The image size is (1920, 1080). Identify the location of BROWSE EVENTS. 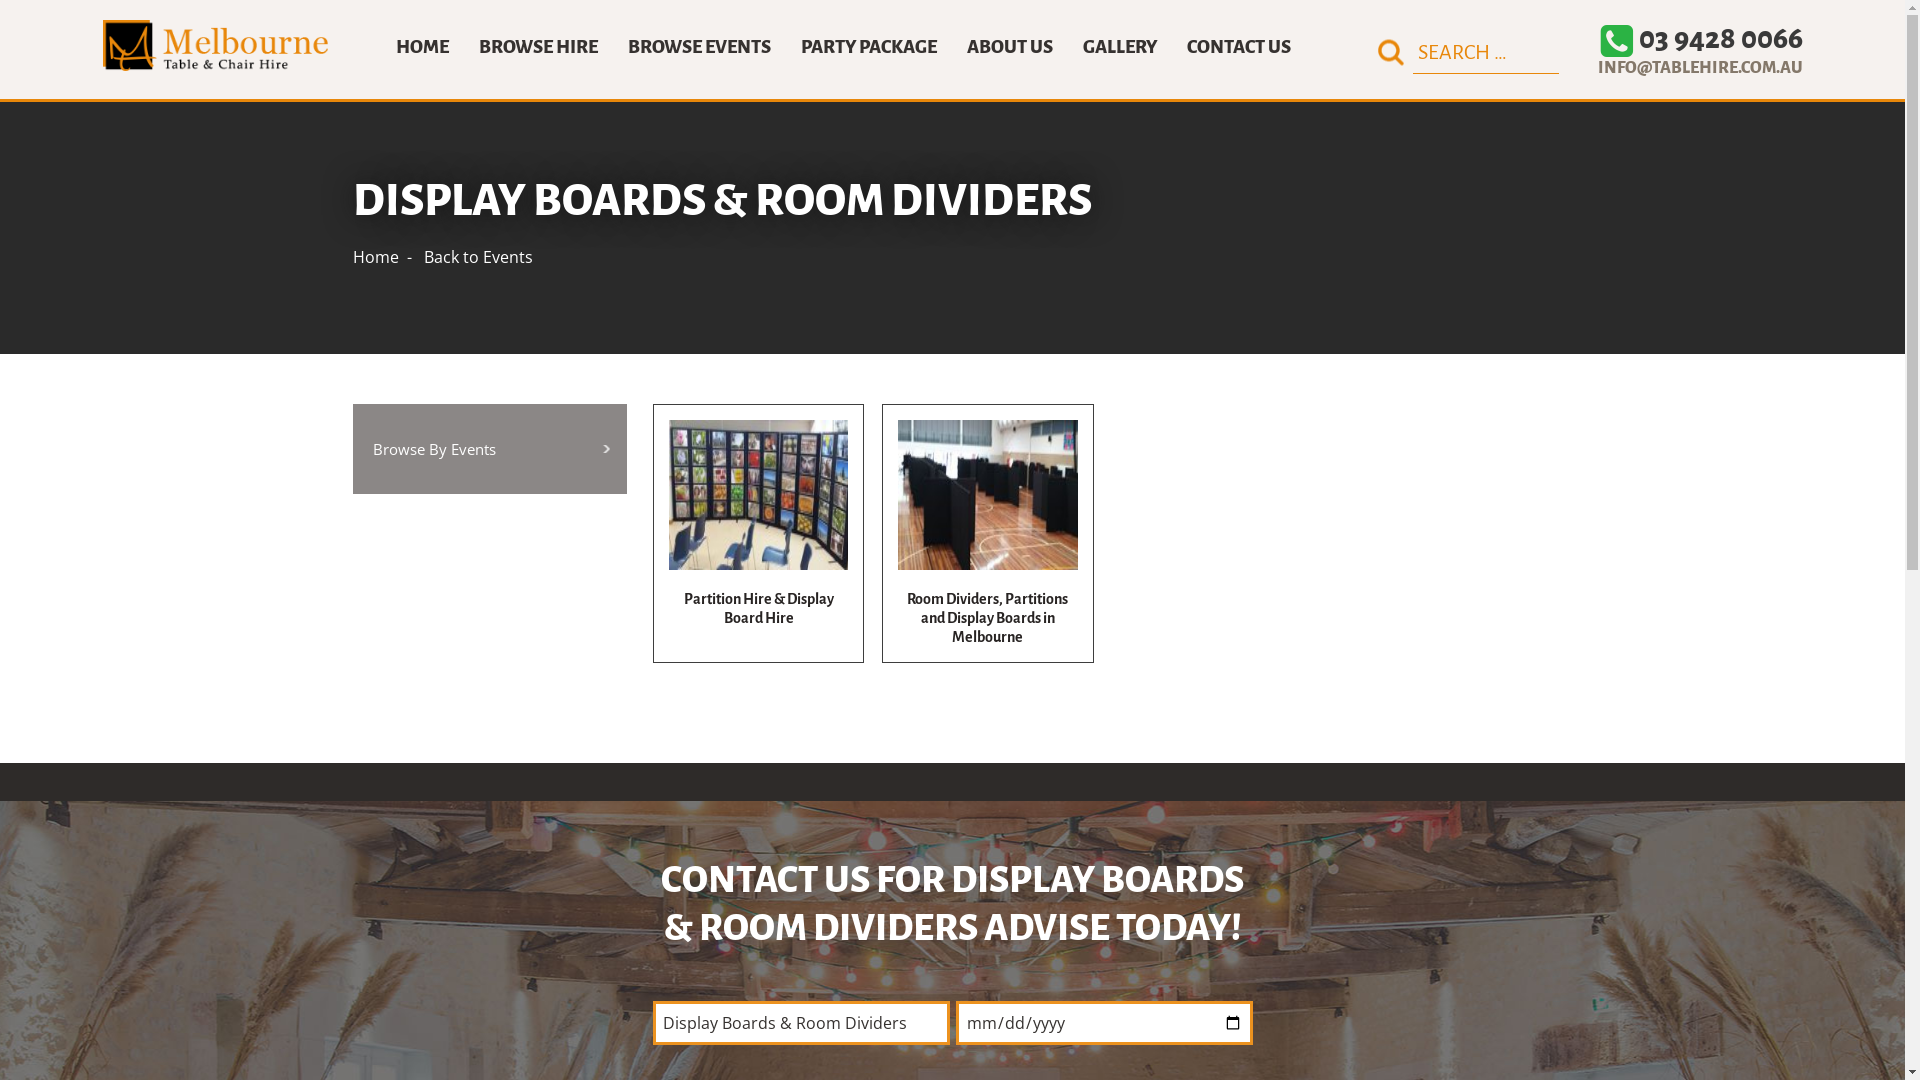
(700, 47).